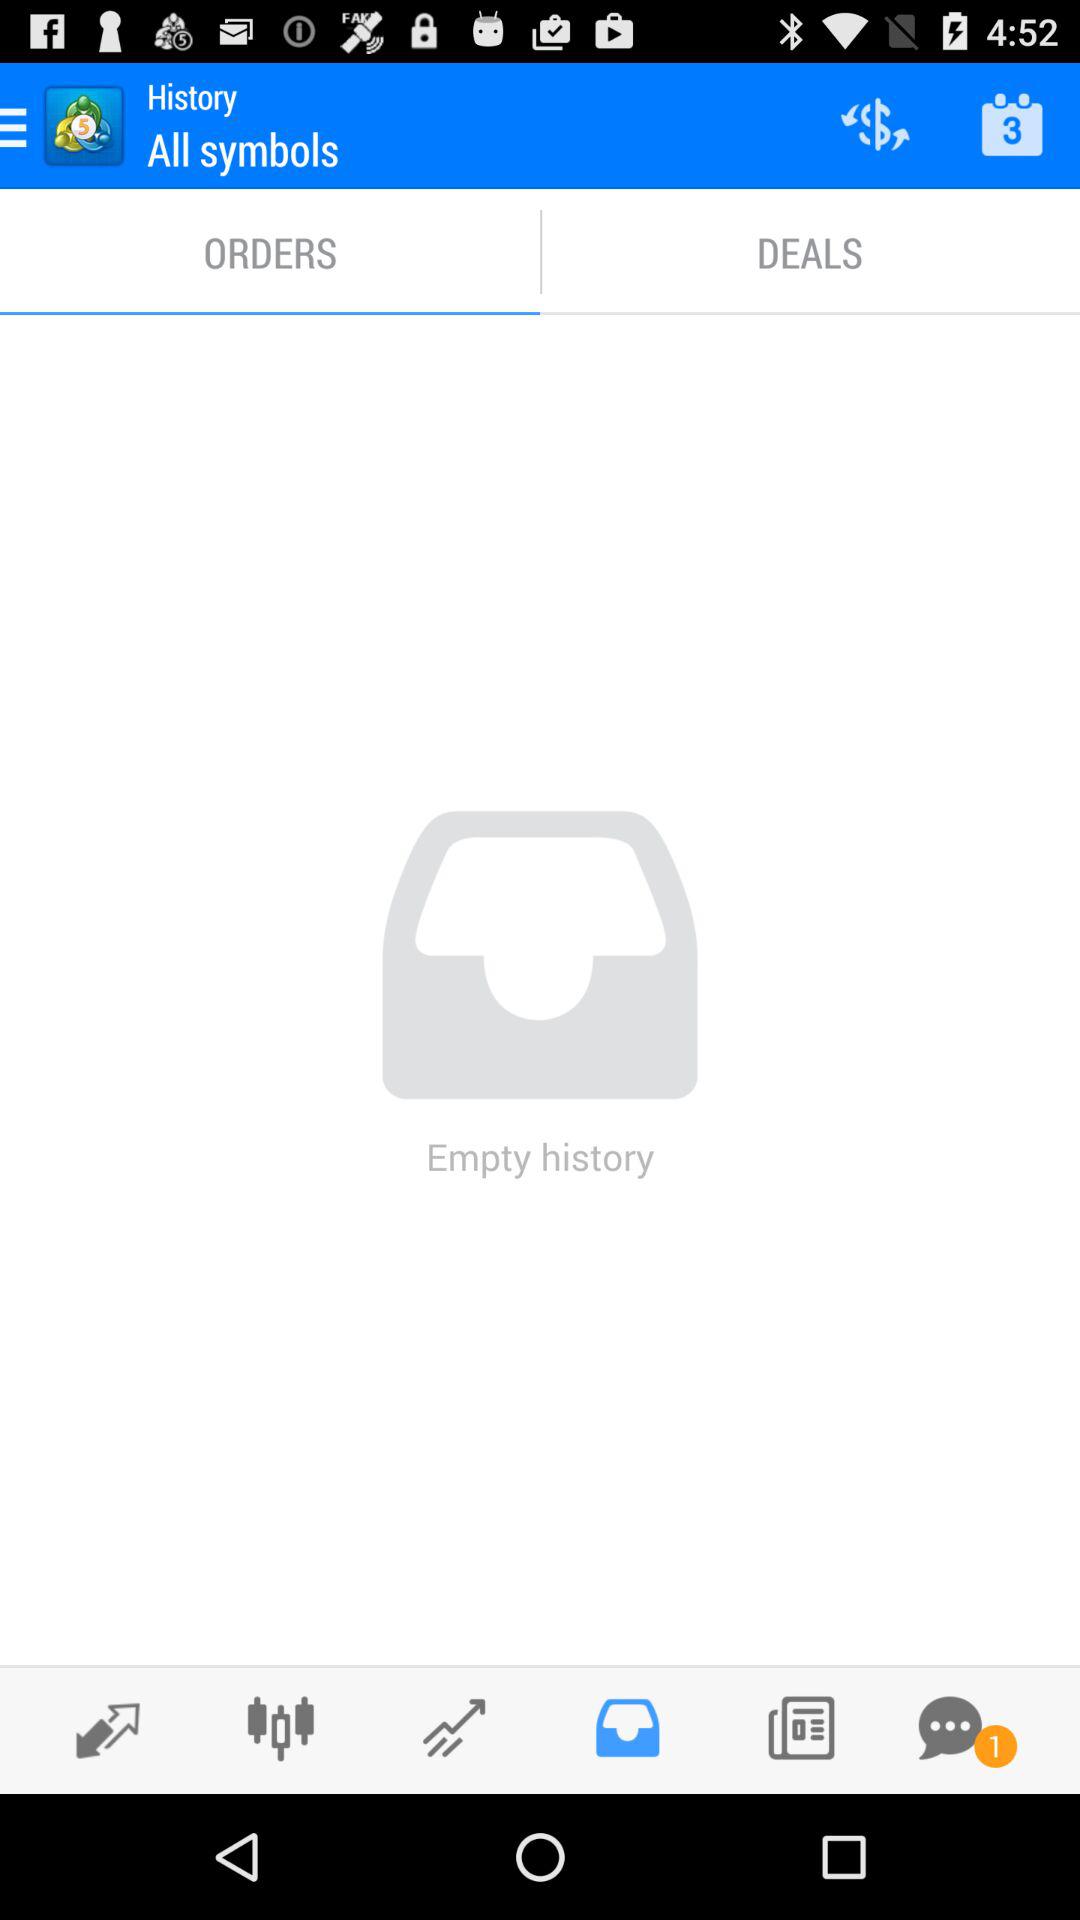 The height and width of the screenshot is (1920, 1080). What do you see at coordinates (97, 1729) in the screenshot?
I see `switch` at bounding box center [97, 1729].